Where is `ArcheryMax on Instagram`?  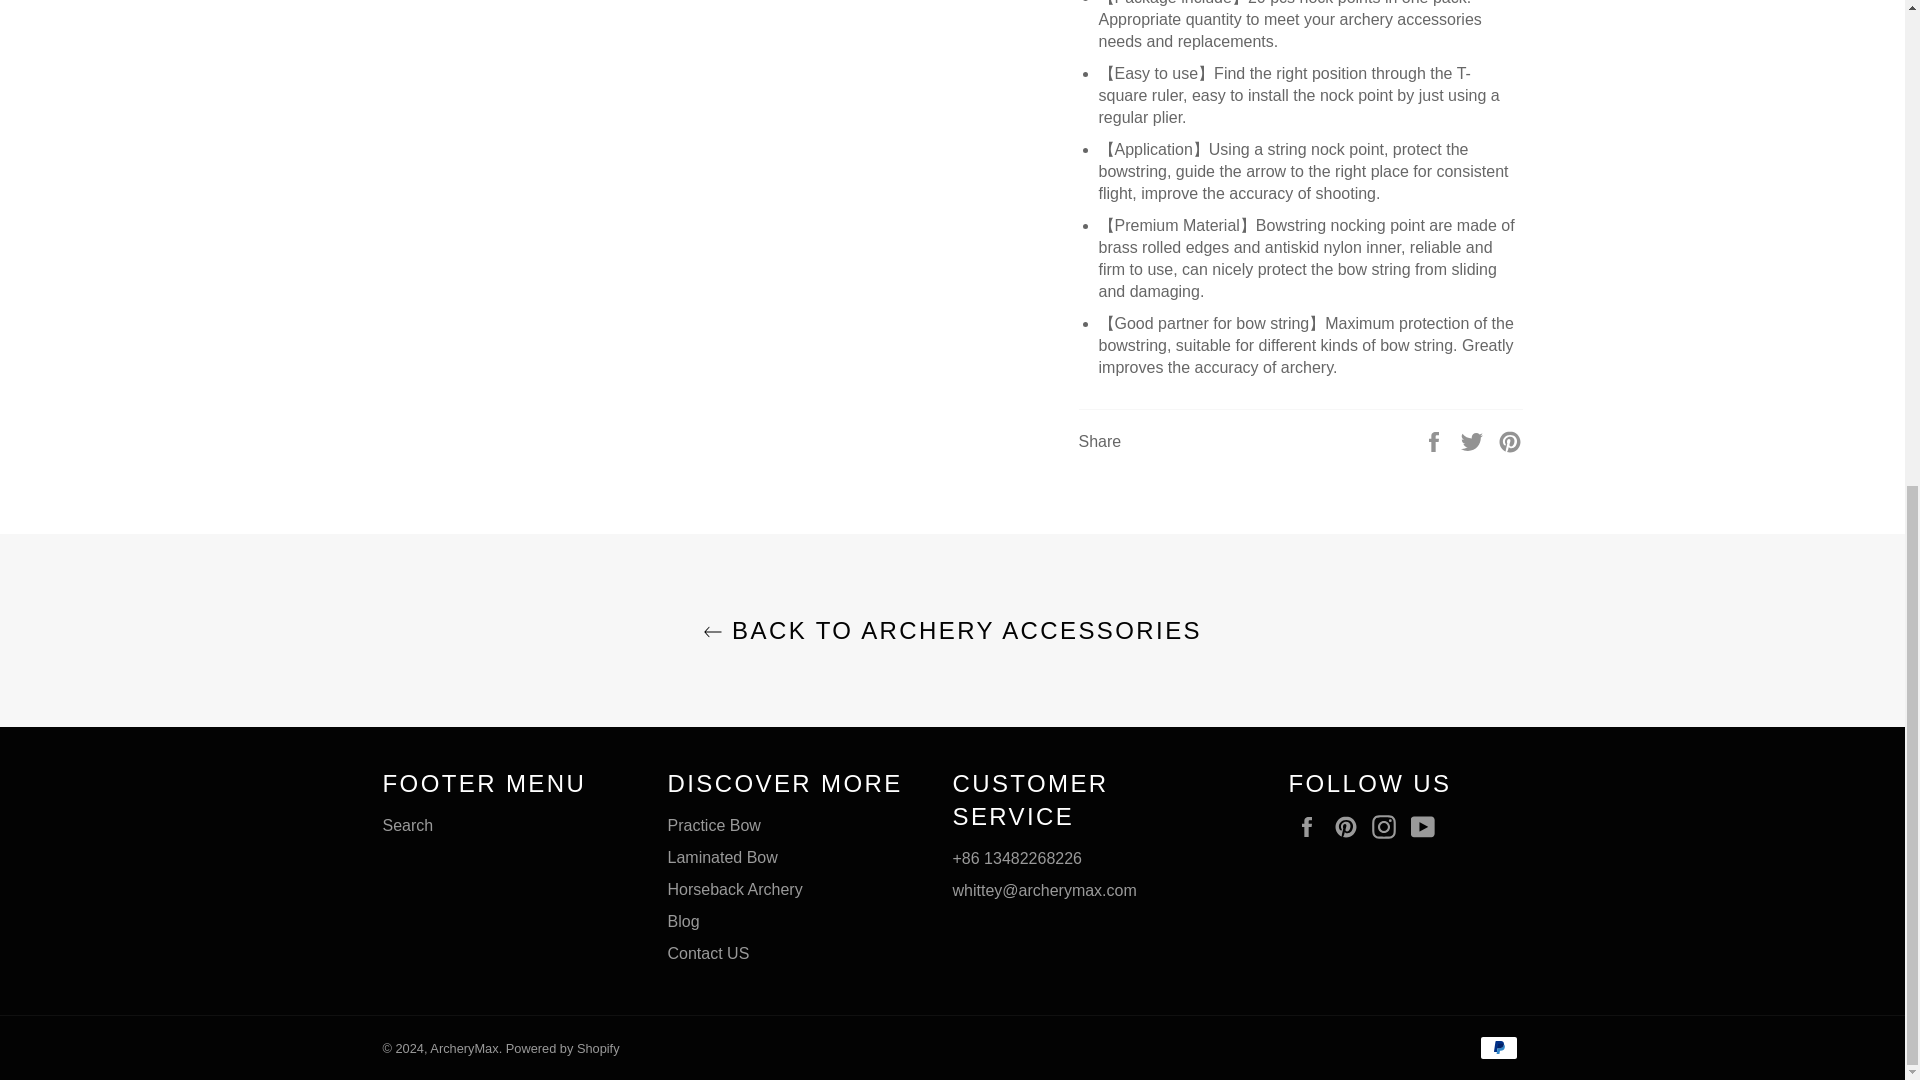
ArcheryMax on Instagram is located at coordinates (1388, 827).